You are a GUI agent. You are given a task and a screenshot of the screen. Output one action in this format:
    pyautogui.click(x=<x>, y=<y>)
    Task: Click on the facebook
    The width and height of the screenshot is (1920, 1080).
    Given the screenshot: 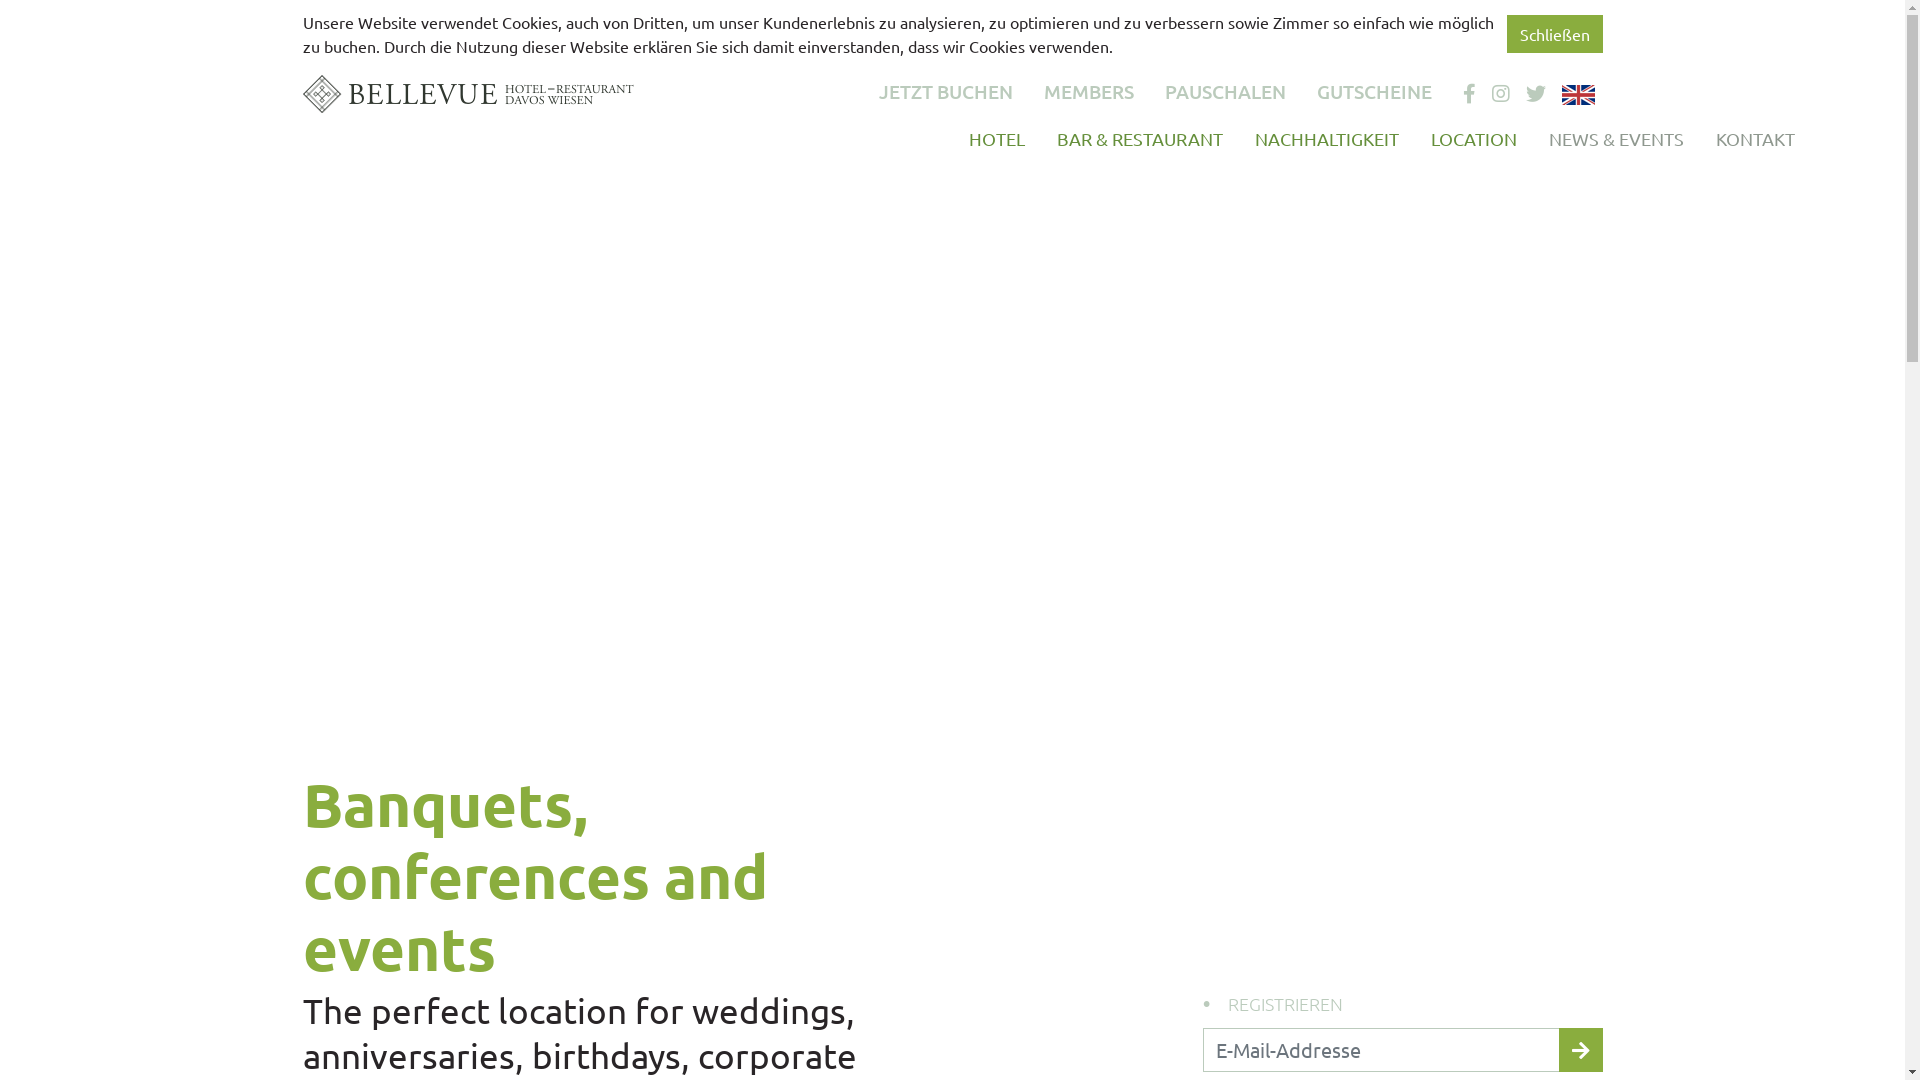 What is the action you would take?
    pyautogui.click(x=1468, y=93)
    